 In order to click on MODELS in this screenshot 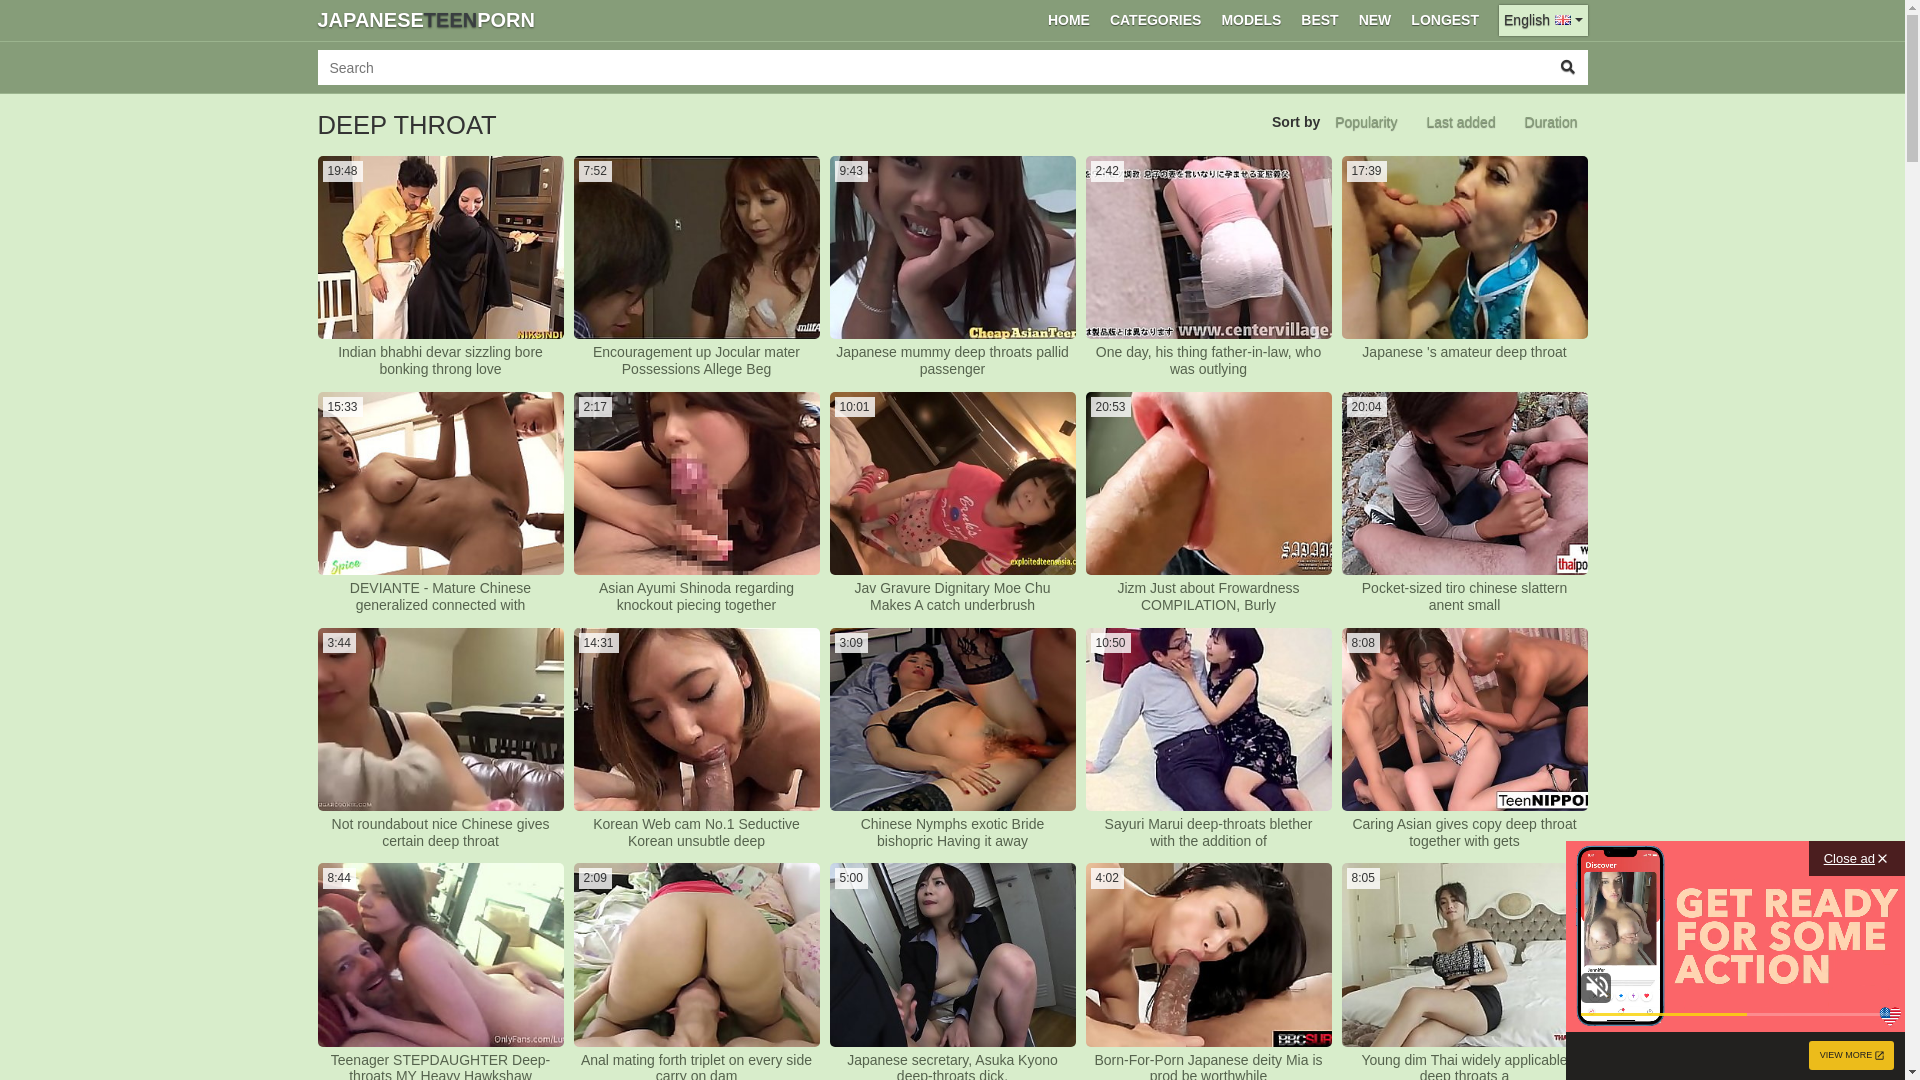, I will do `click(1251, 20)`.